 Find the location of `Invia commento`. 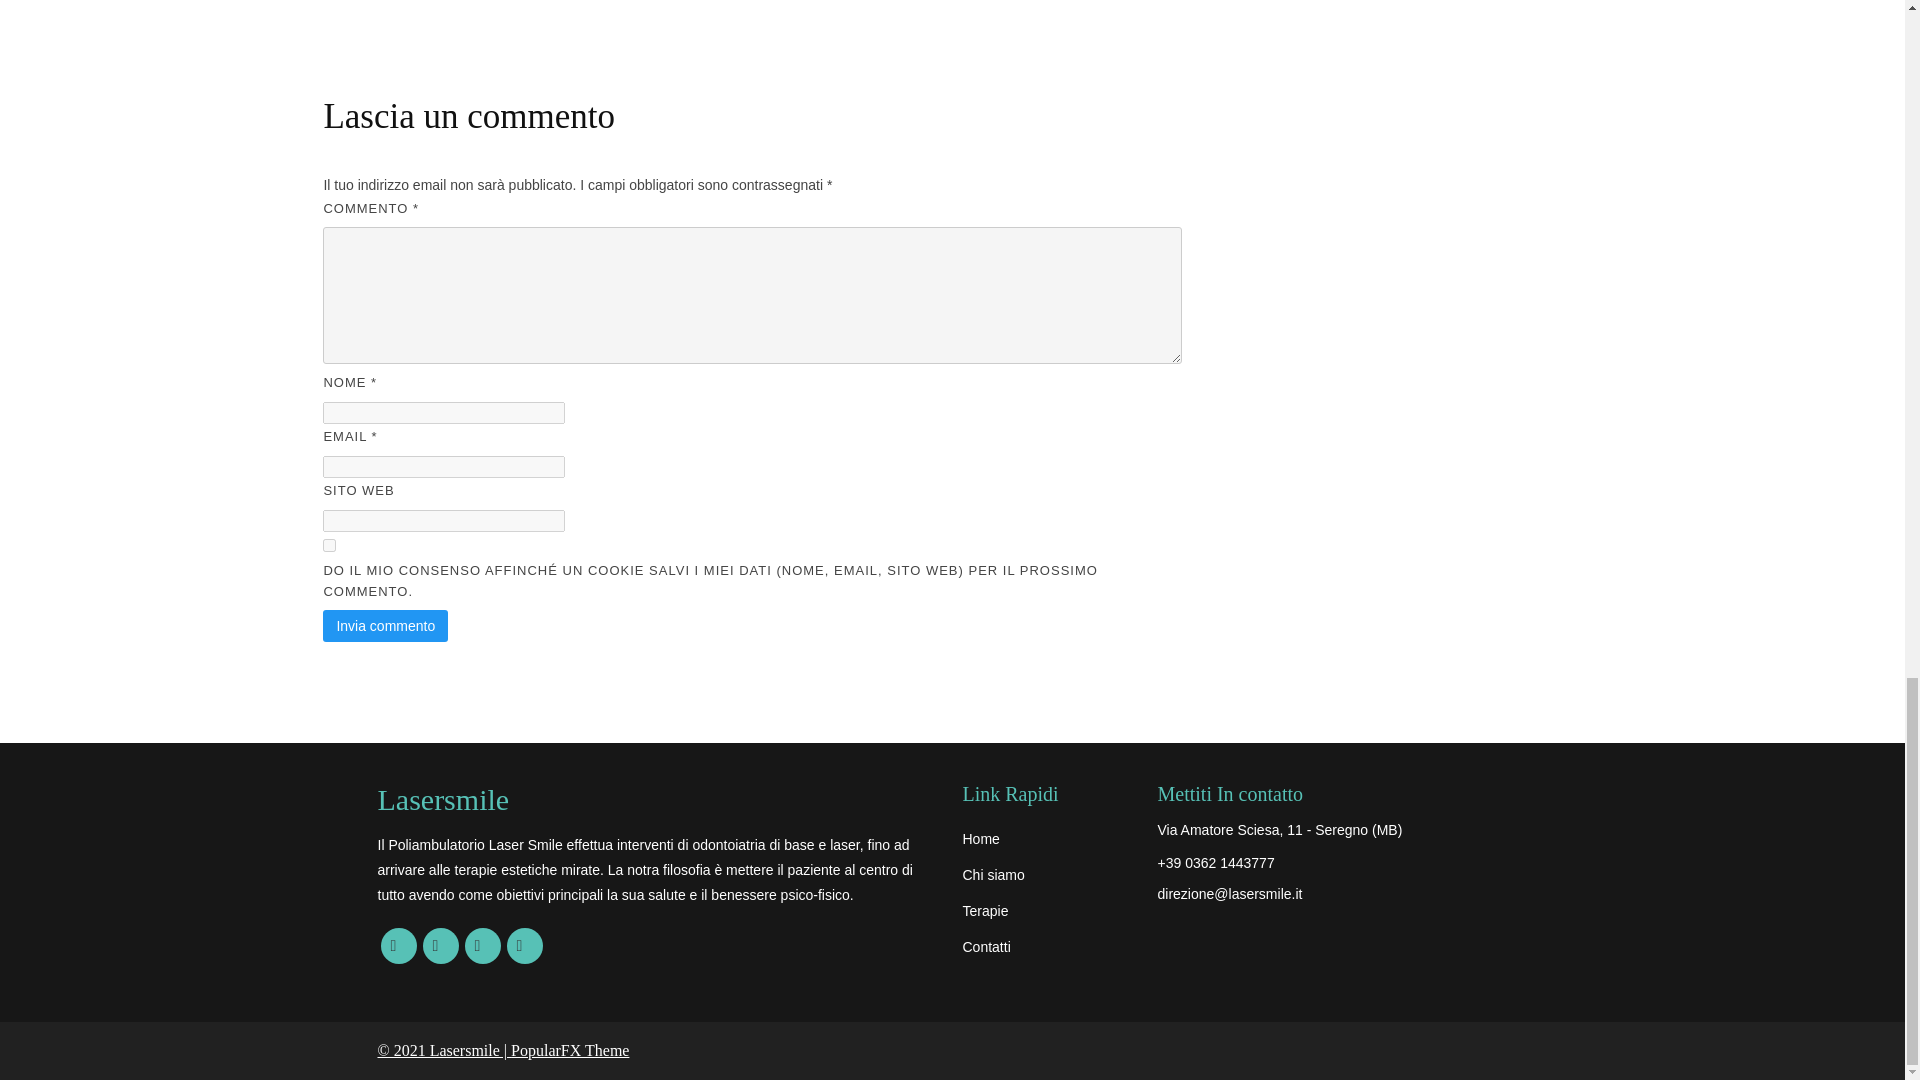

Invia commento is located at coordinates (384, 626).